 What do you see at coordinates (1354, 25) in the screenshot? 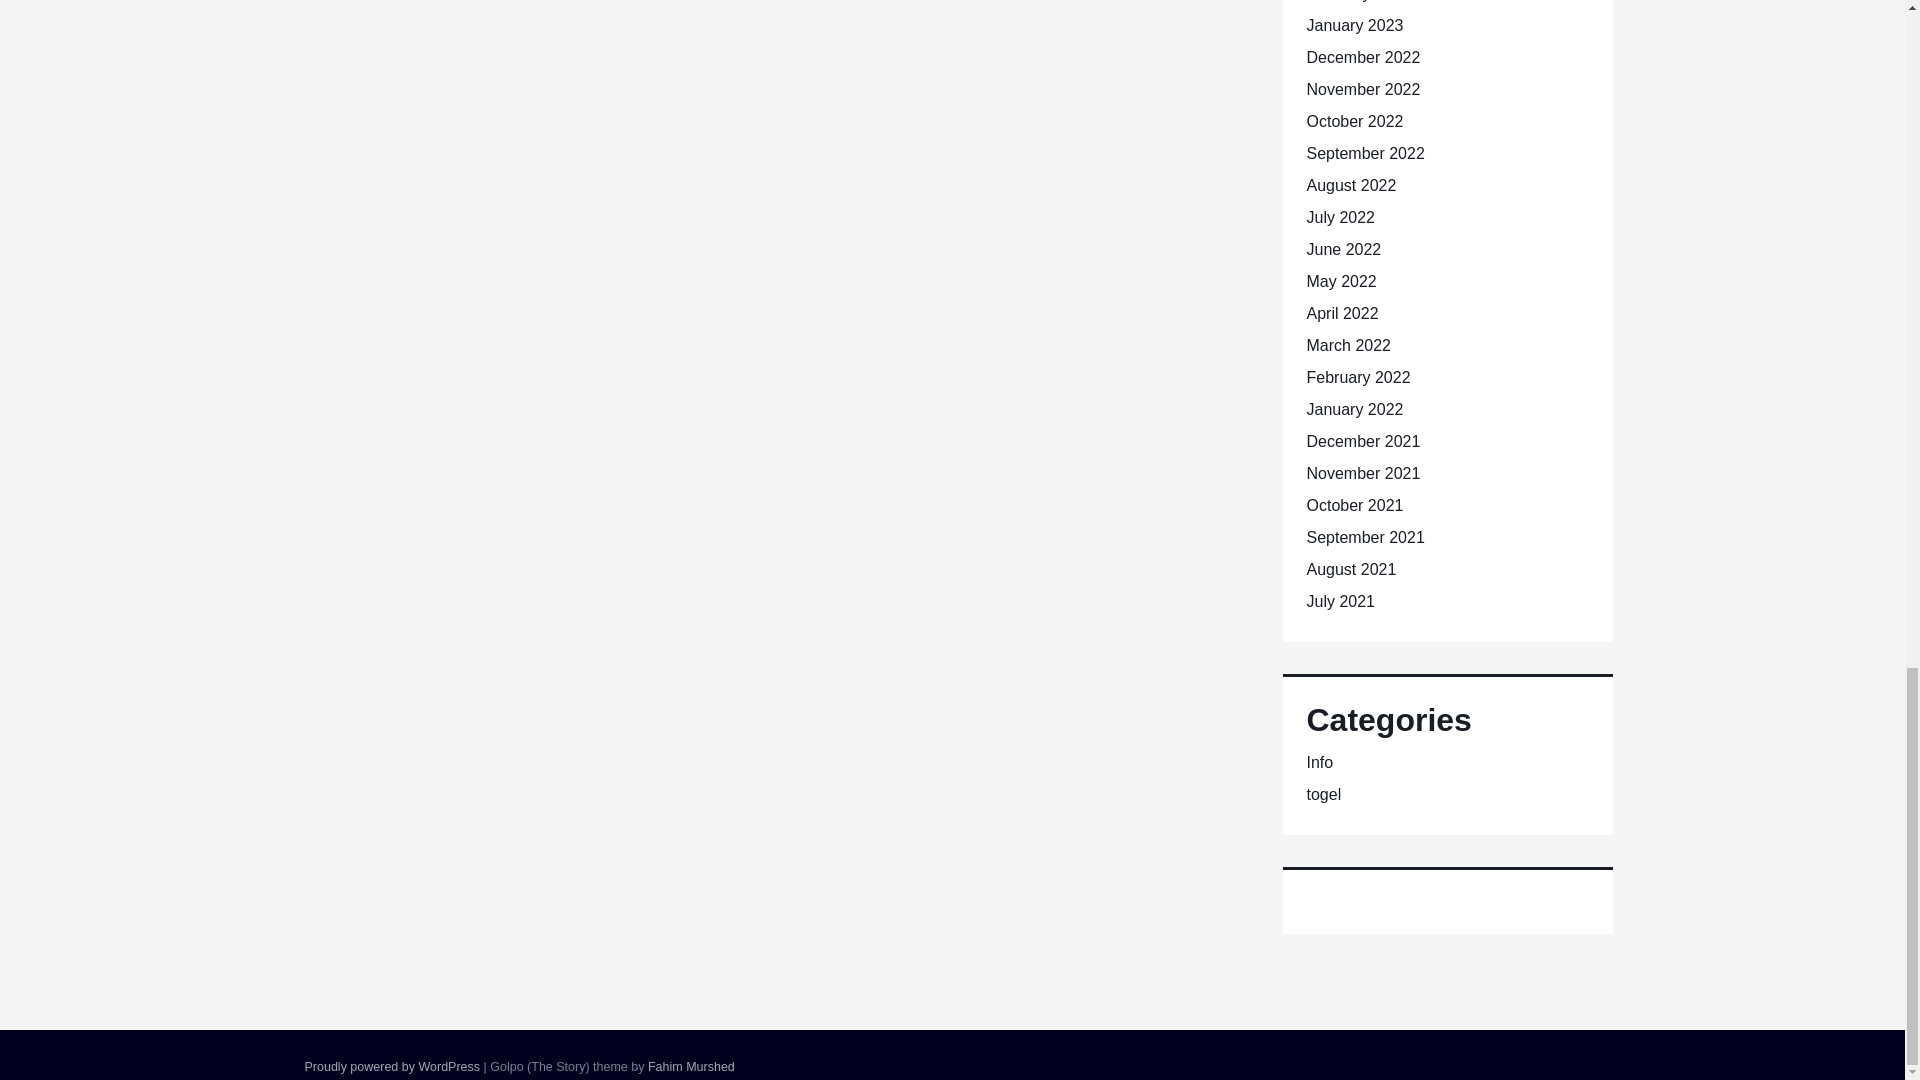
I see `January 2023` at bounding box center [1354, 25].